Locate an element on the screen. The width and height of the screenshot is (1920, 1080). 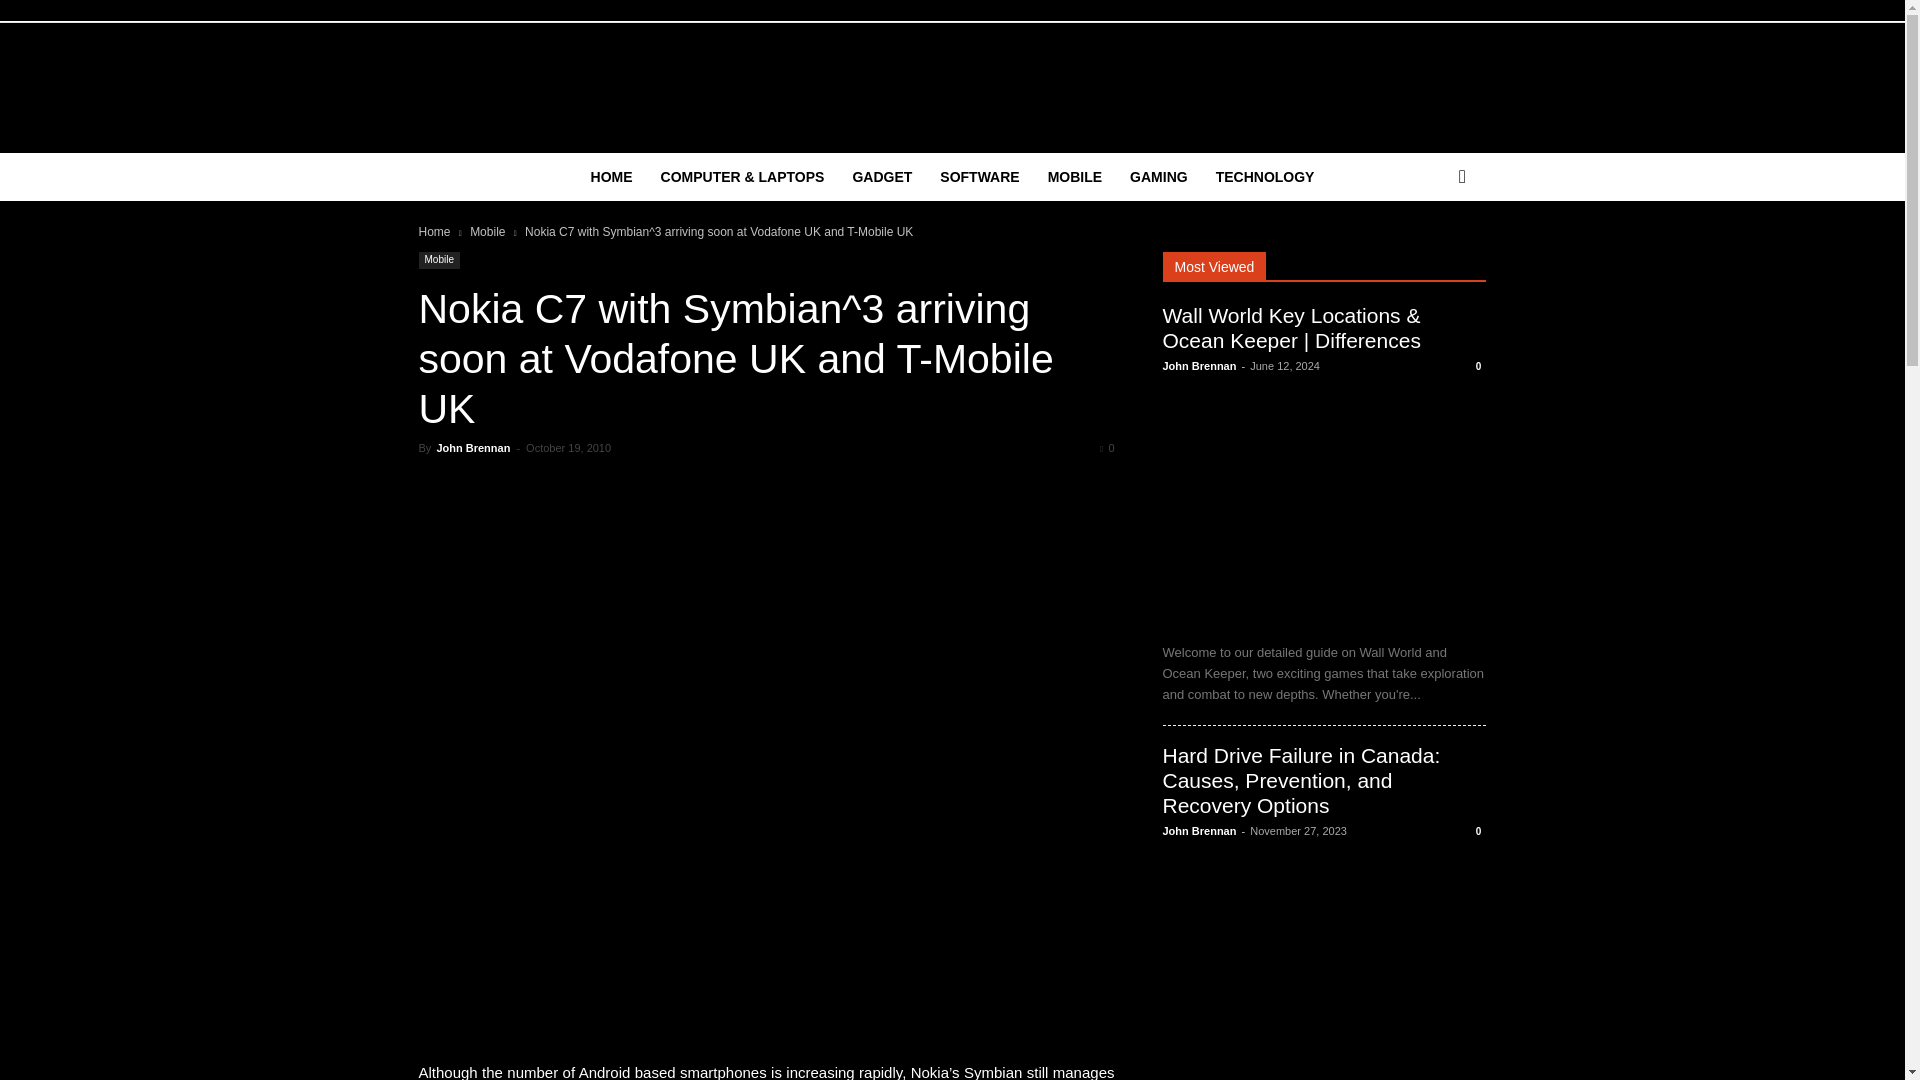
SOFTWARE is located at coordinates (978, 176).